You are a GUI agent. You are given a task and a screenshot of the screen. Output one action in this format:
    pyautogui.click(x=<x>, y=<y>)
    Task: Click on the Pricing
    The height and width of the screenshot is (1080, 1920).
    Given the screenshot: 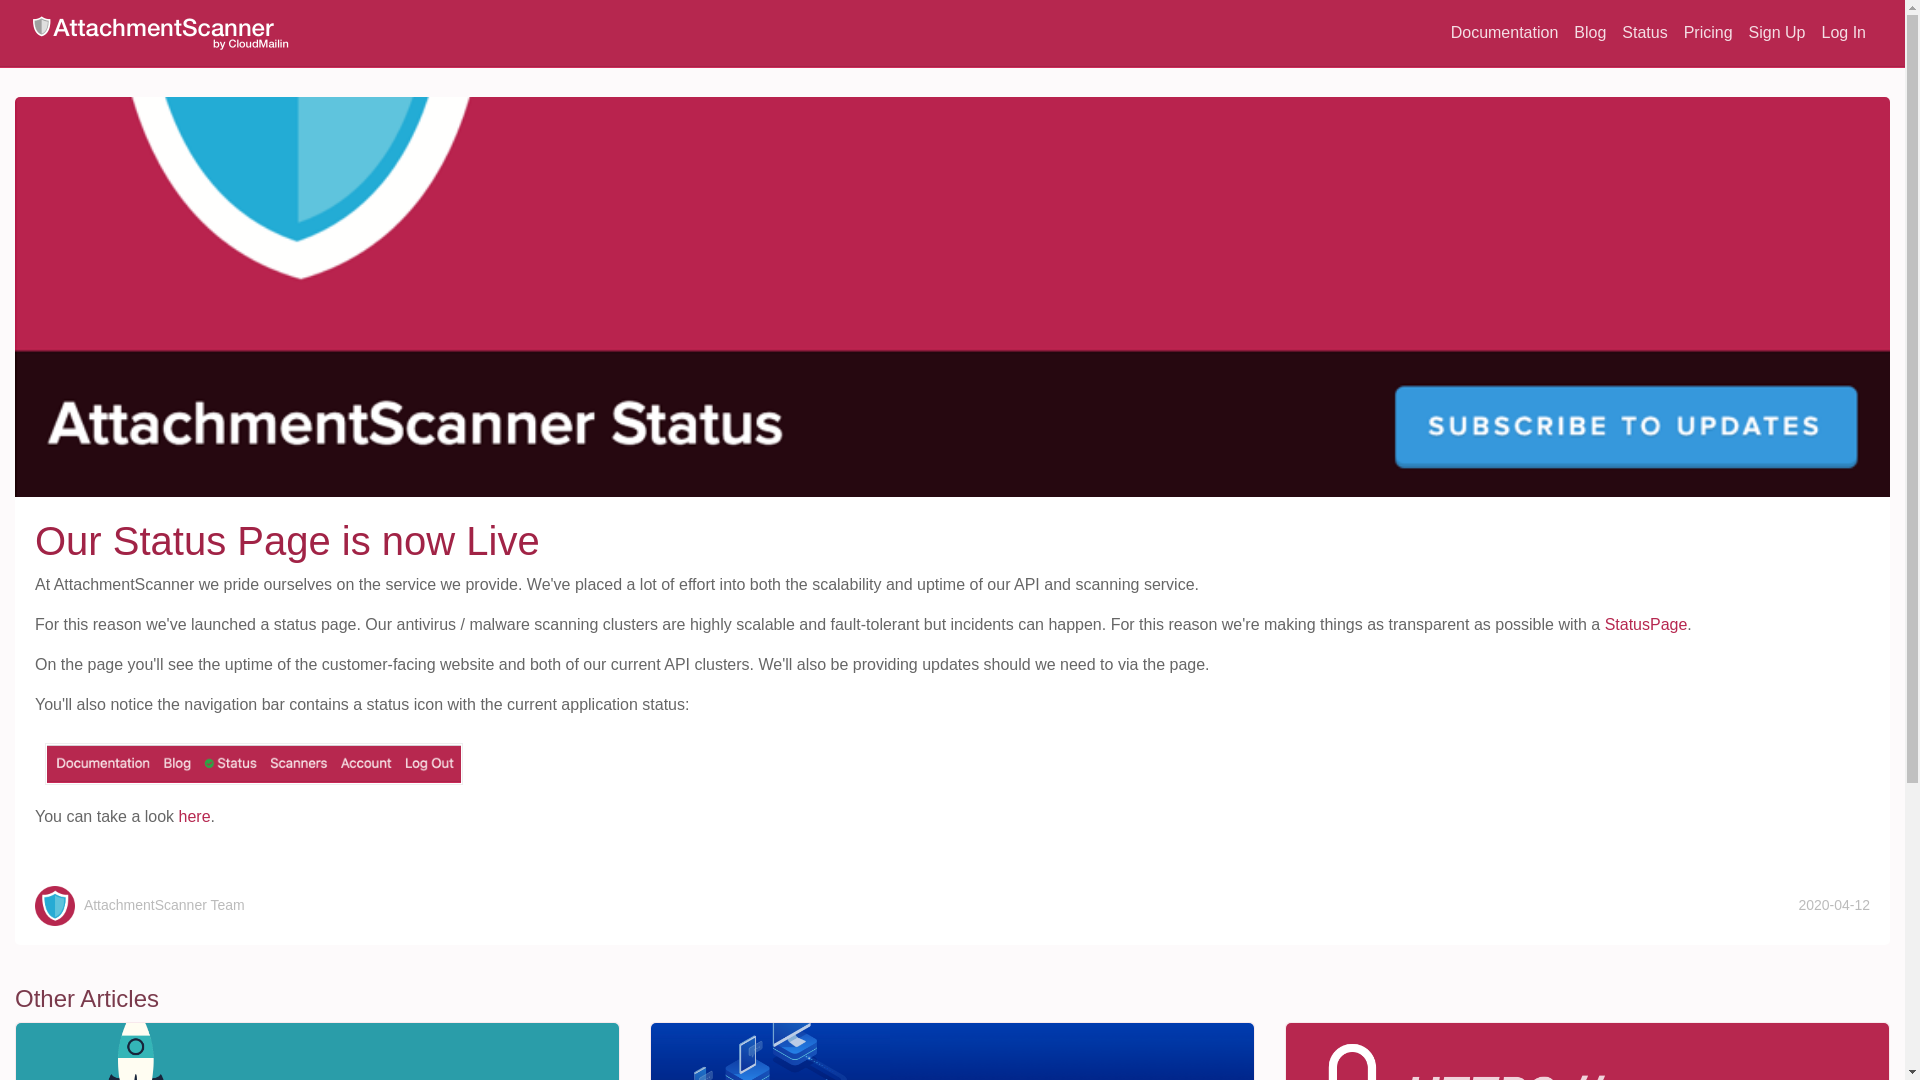 What is the action you would take?
    pyautogui.click(x=1708, y=32)
    